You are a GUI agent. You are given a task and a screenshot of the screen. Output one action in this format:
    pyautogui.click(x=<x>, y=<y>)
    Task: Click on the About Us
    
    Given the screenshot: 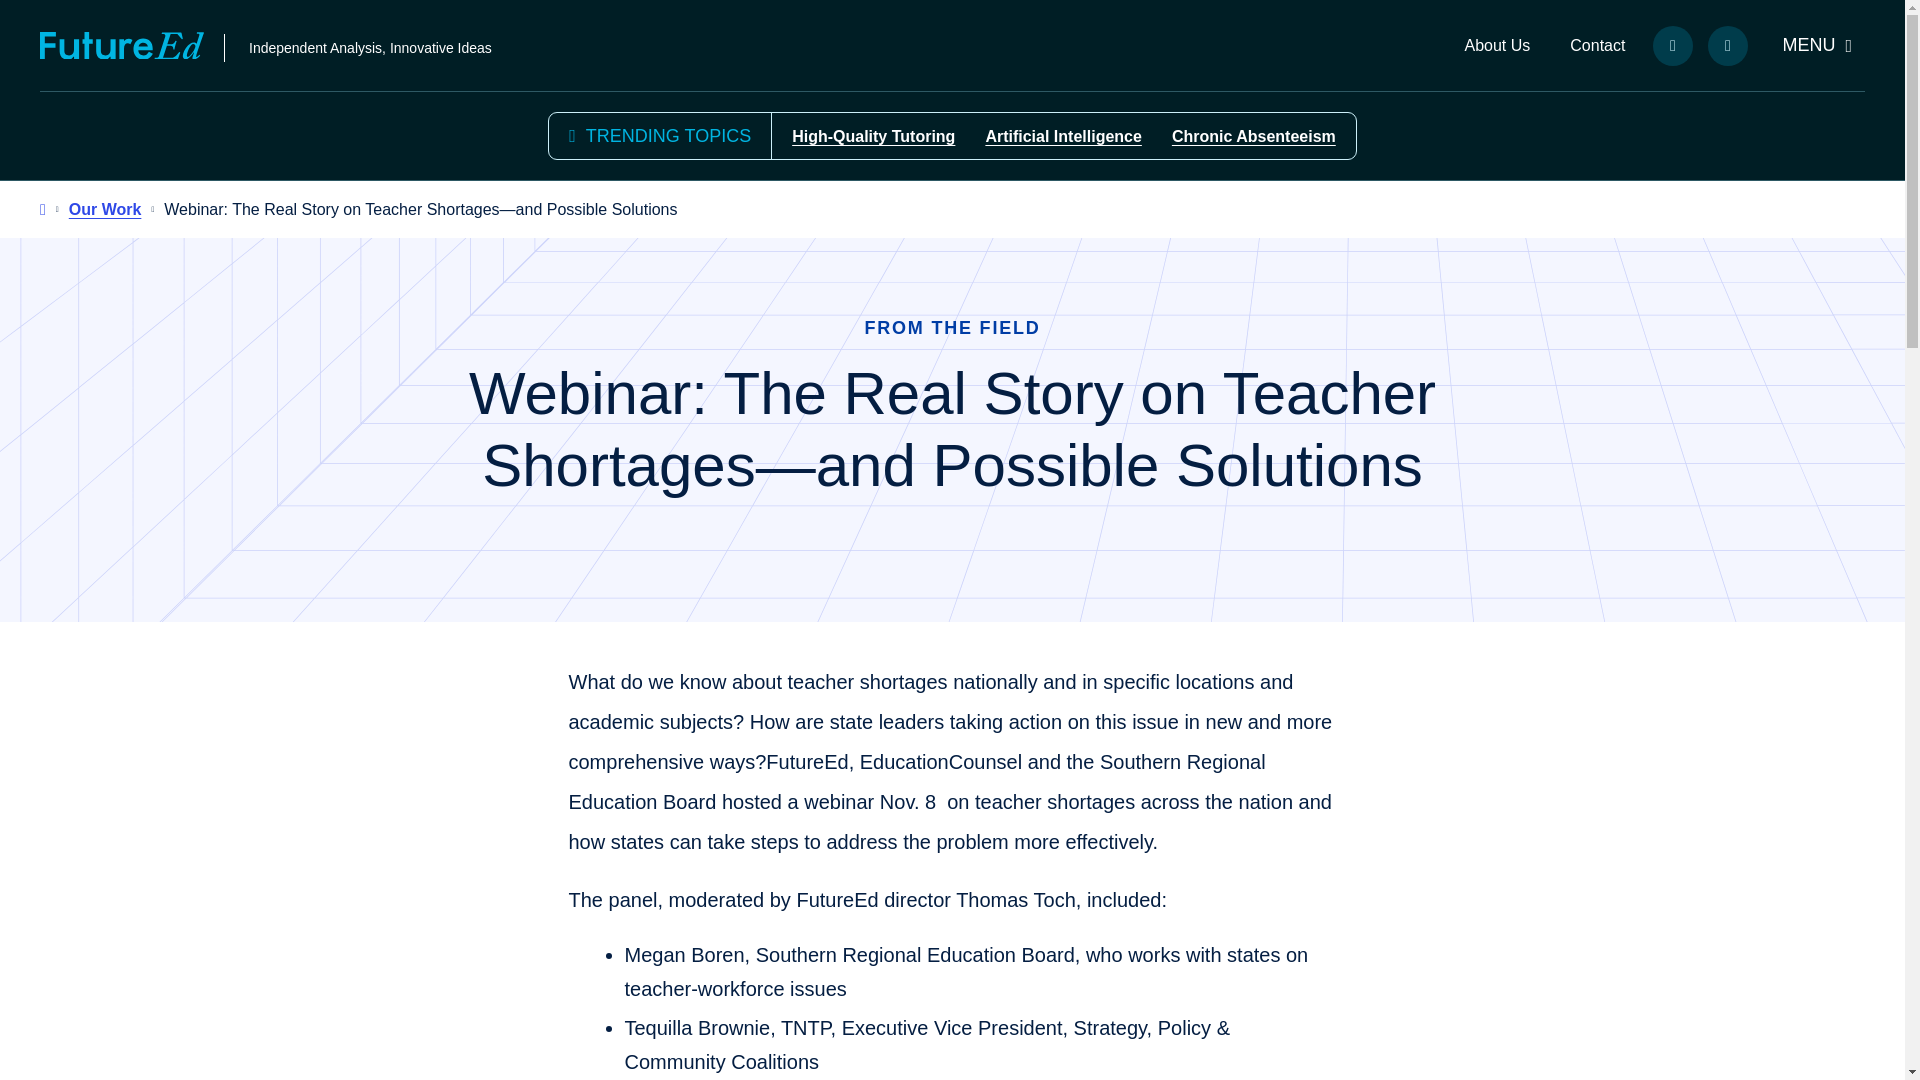 What is the action you would take?
    pyautogui.click(x=1497, y=46)
    